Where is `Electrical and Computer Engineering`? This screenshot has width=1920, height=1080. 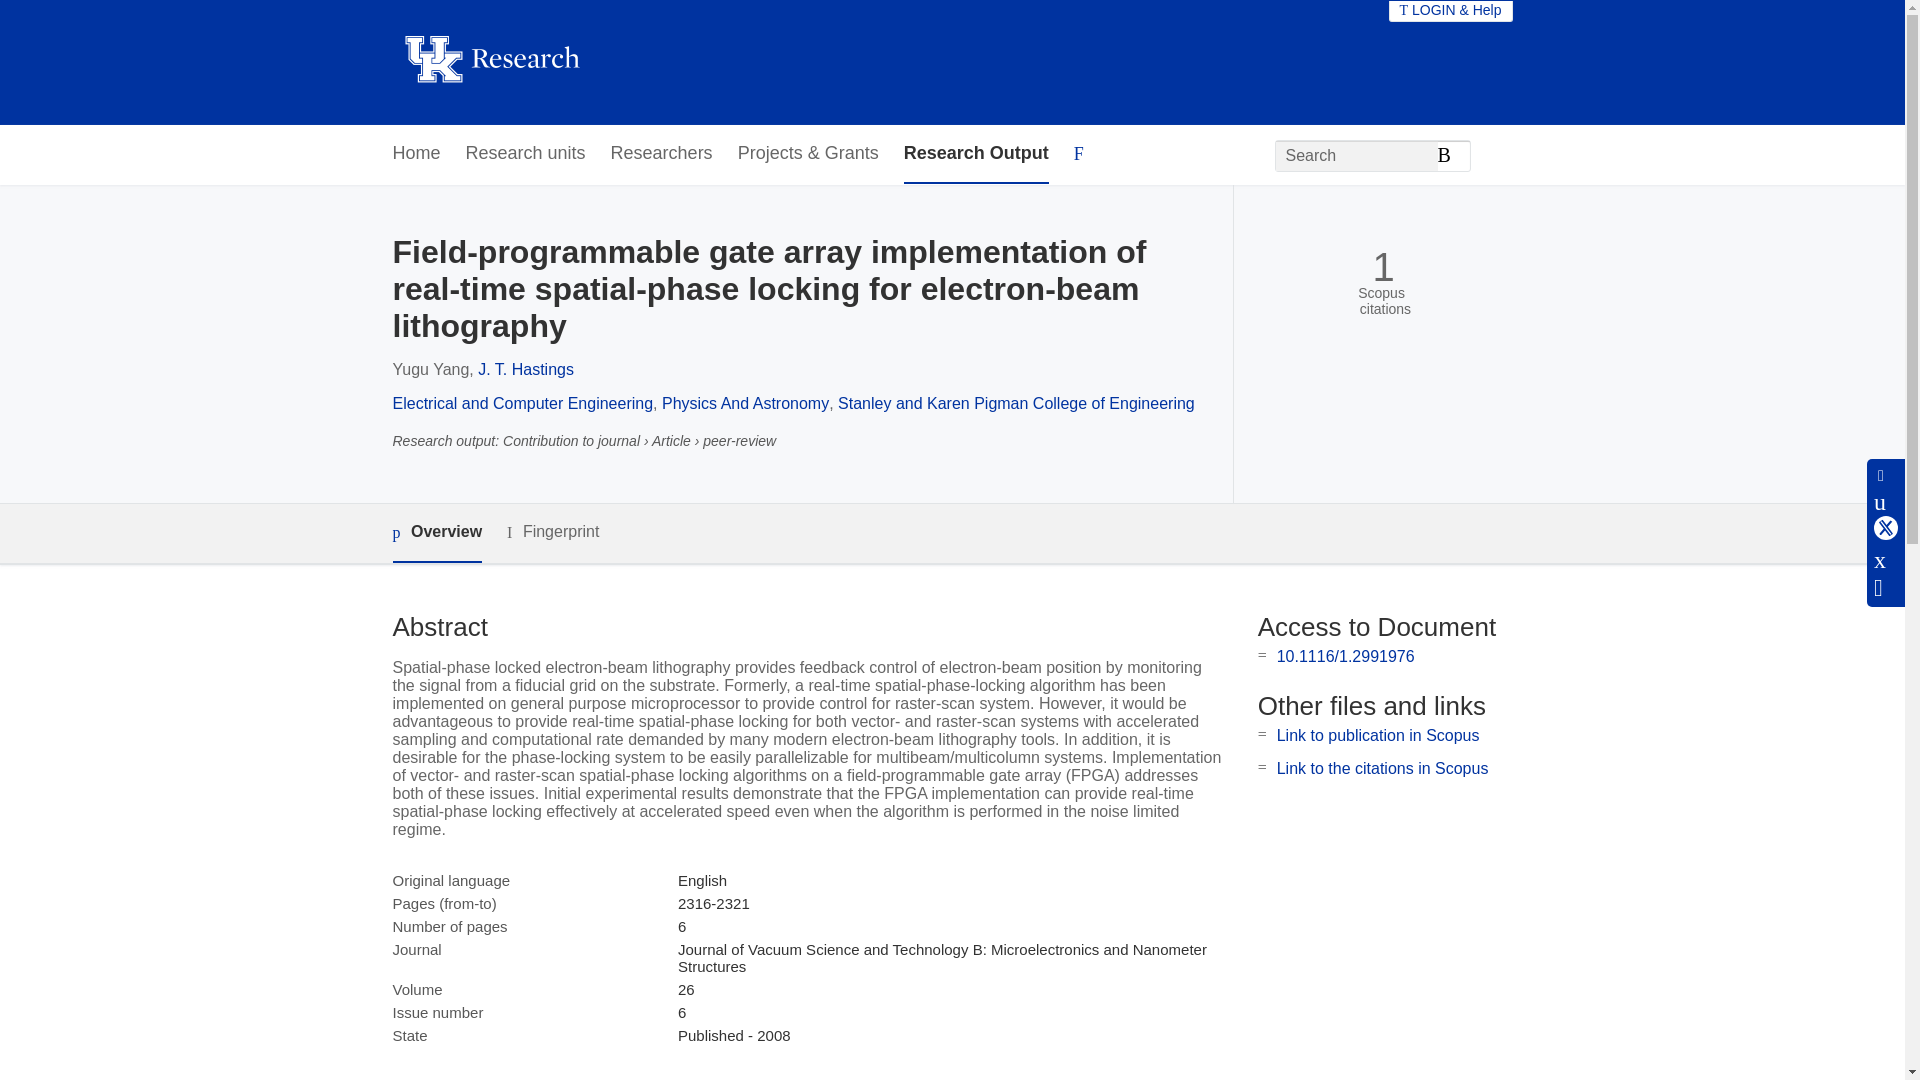
Electrical and Computer Engineering is located at coordinates (522, 403).